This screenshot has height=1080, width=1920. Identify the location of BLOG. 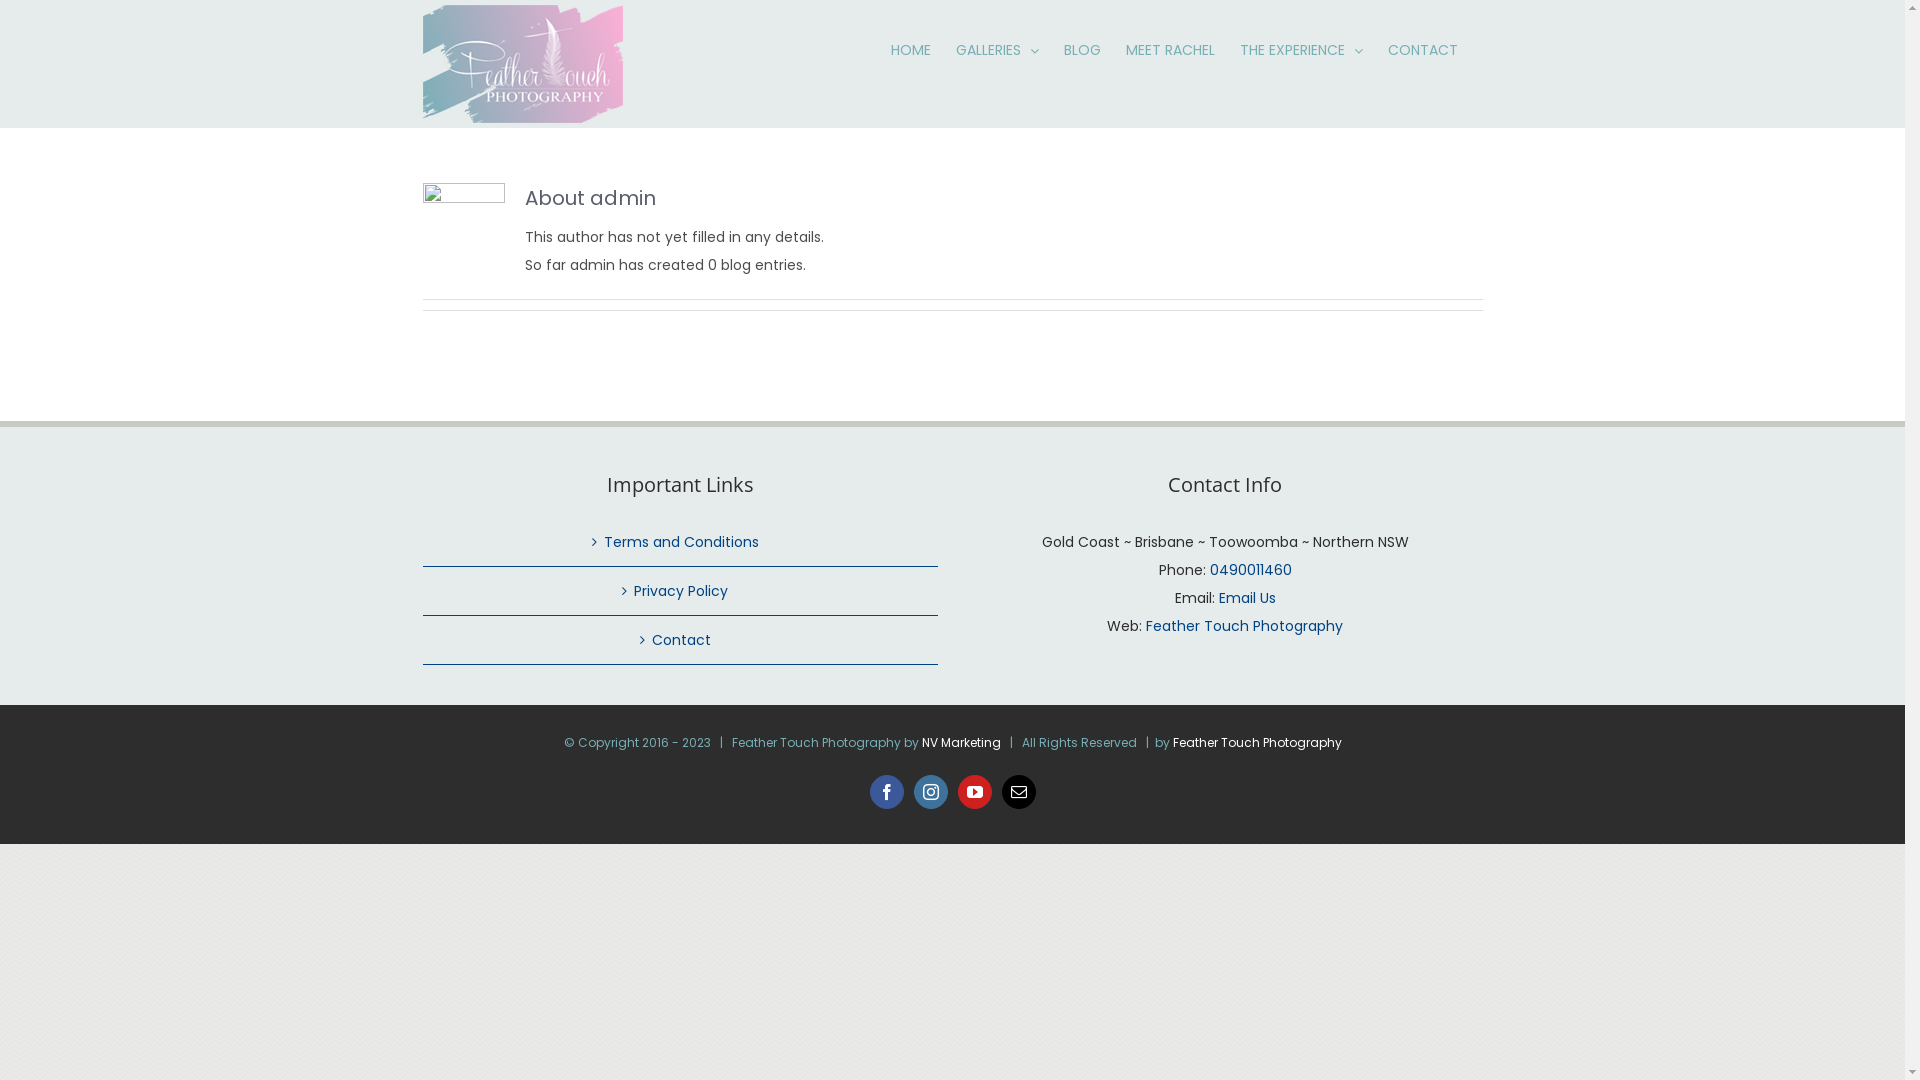
(1082, 48).